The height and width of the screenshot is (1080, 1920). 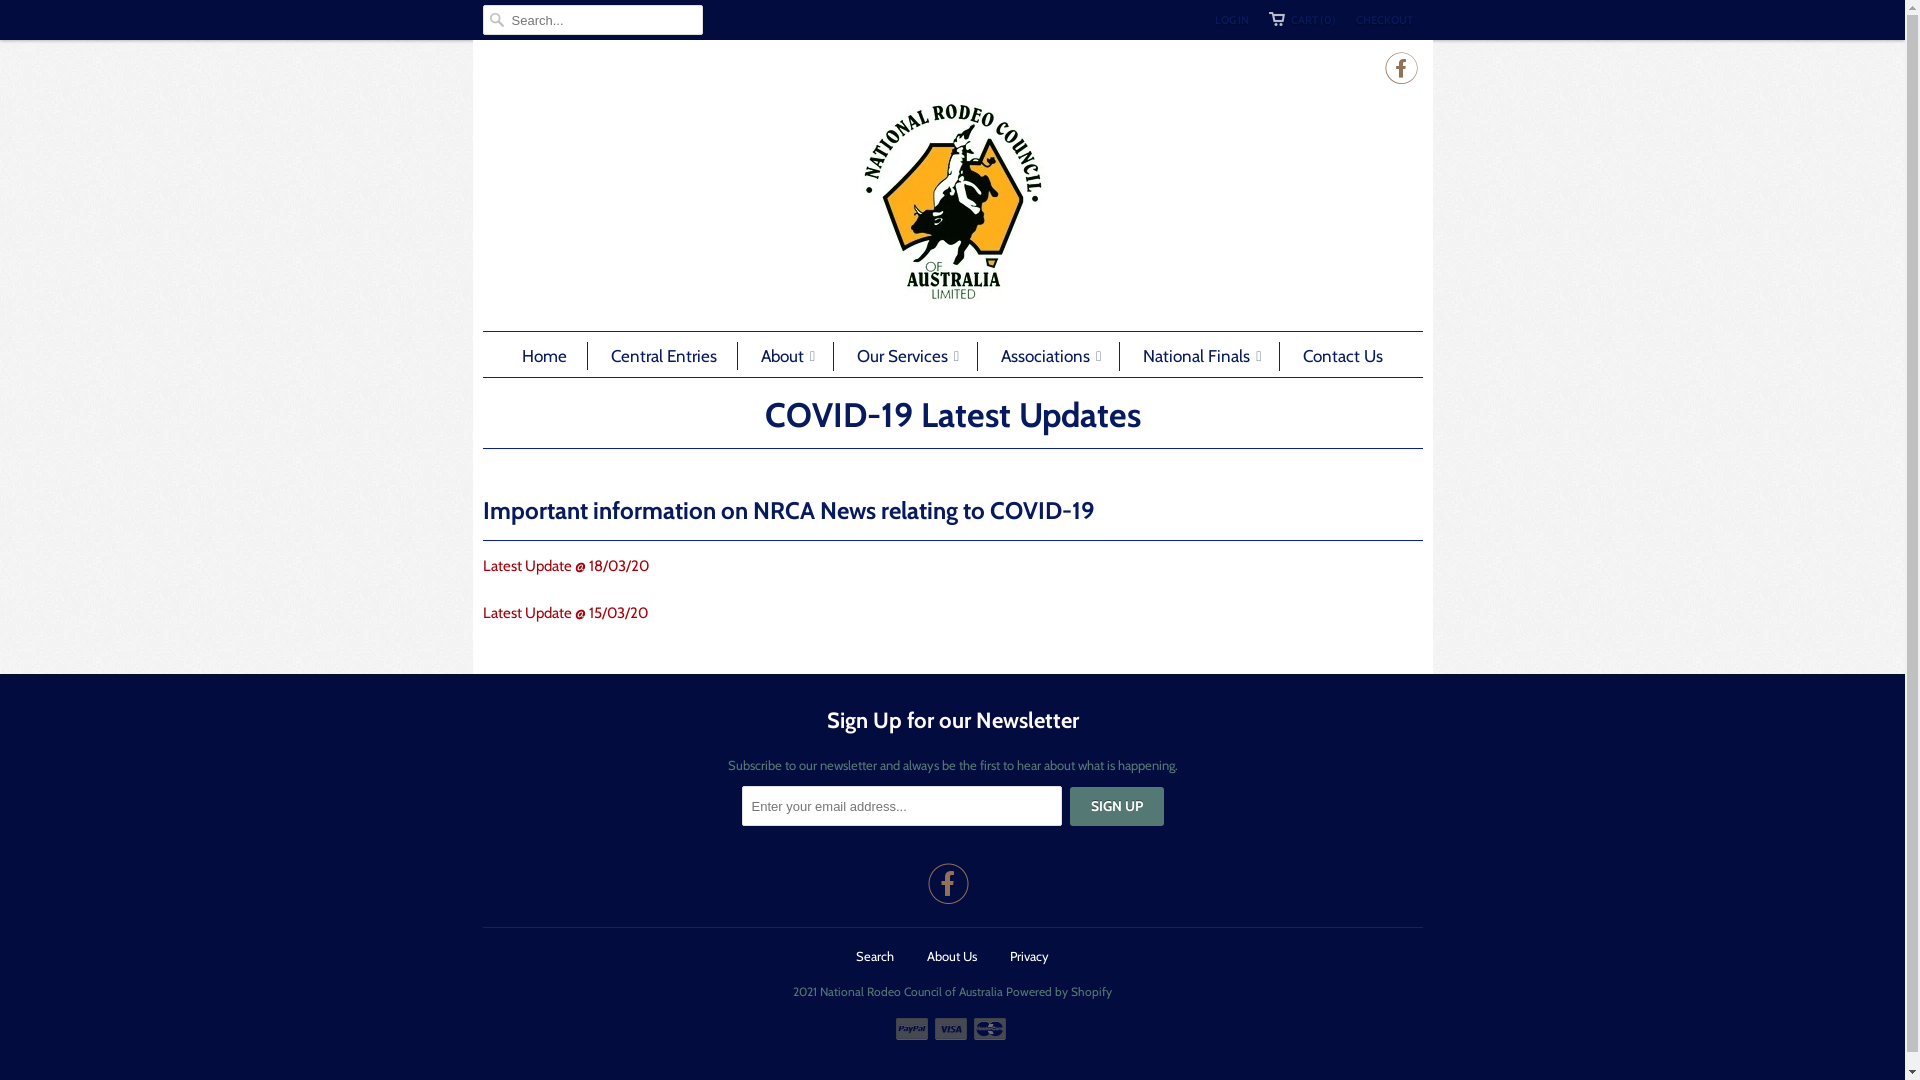 I want to click on Powered by Shopify, so click(x=1059, y=986).